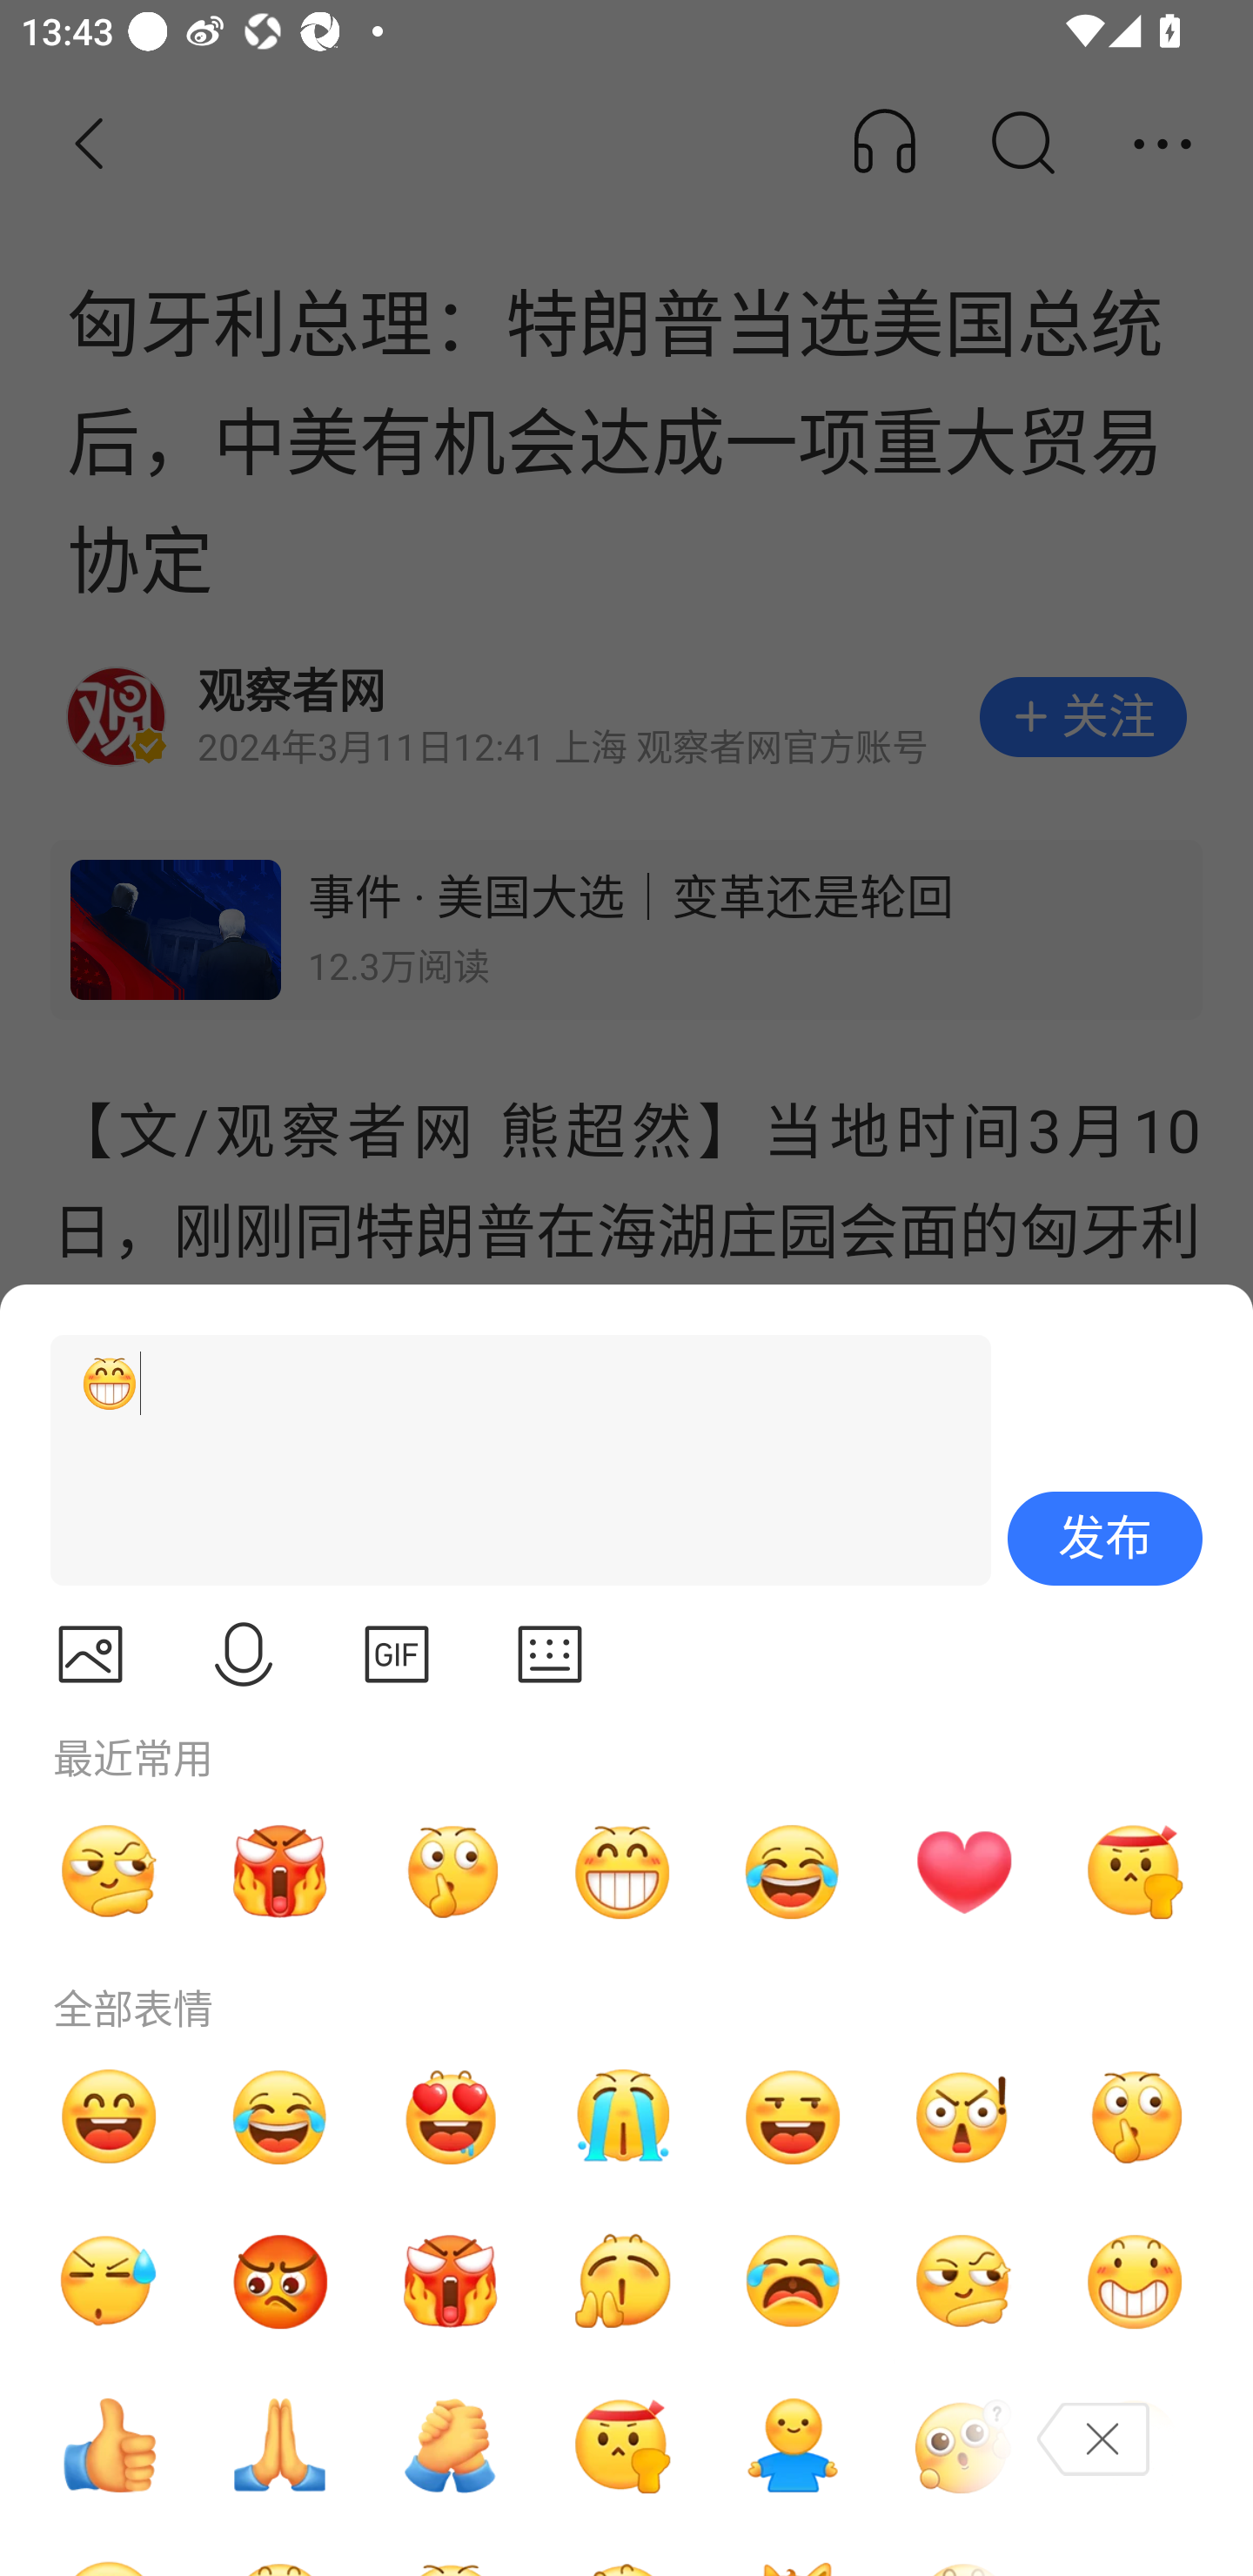  What do you see at coordinates (963, 2445) in the screenshot?
I see `疑问` at bounding box center [963, 2445].